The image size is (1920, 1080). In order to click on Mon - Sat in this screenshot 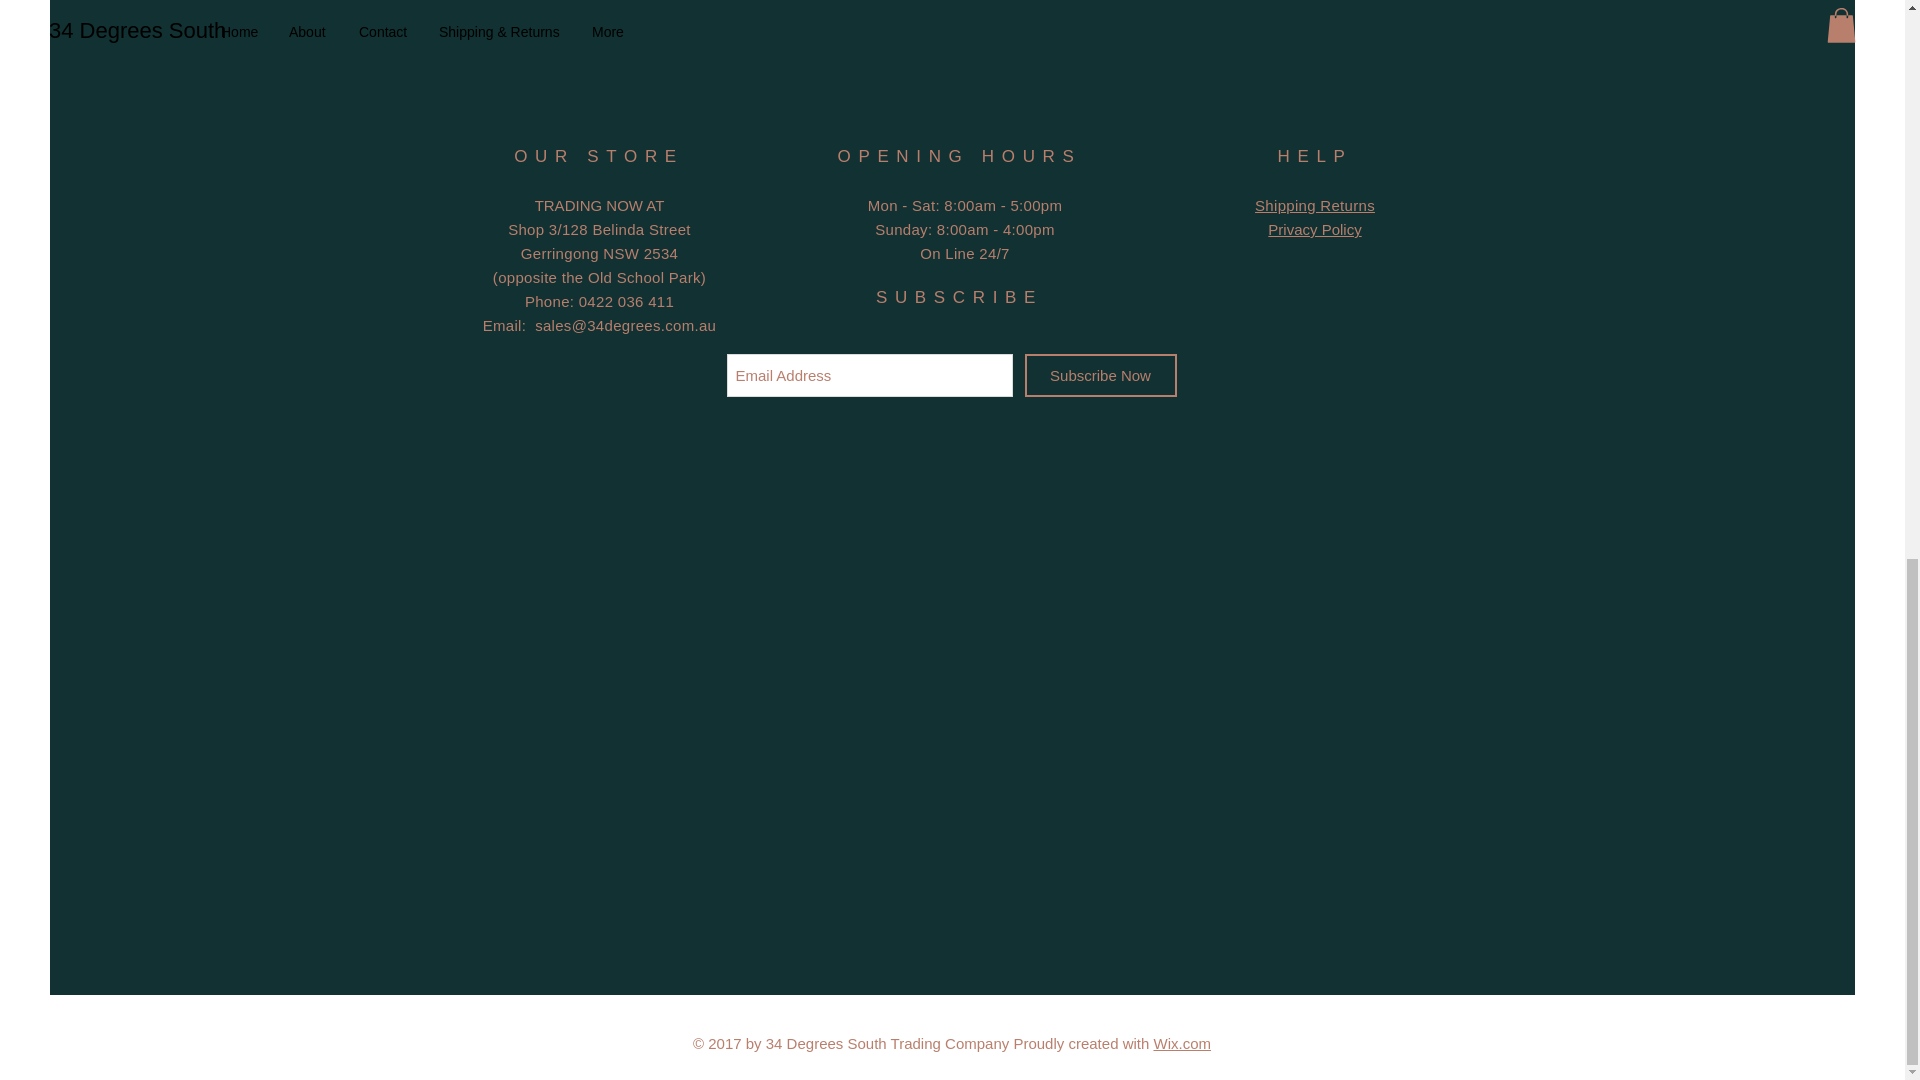, I will do `click(902, 204)`.